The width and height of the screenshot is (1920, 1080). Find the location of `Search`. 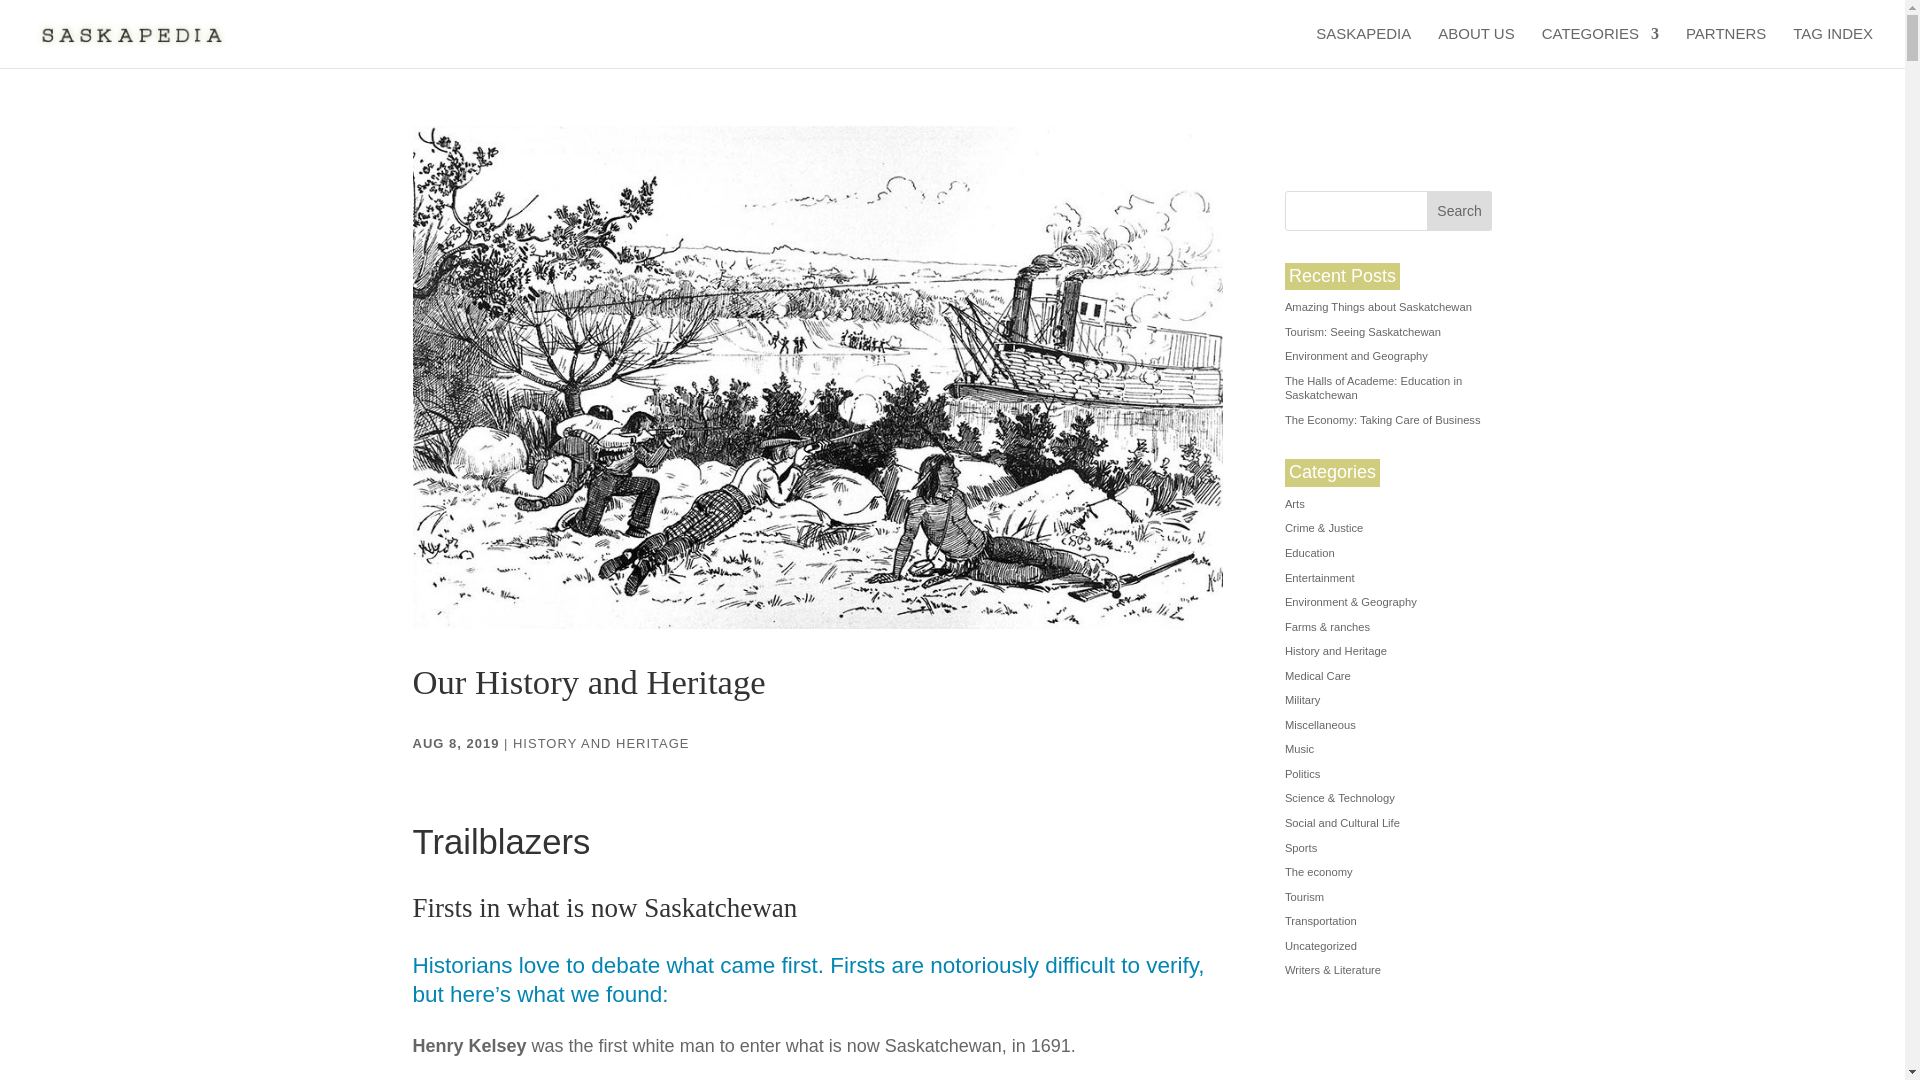

Search is located at coordinates (1460, 211).